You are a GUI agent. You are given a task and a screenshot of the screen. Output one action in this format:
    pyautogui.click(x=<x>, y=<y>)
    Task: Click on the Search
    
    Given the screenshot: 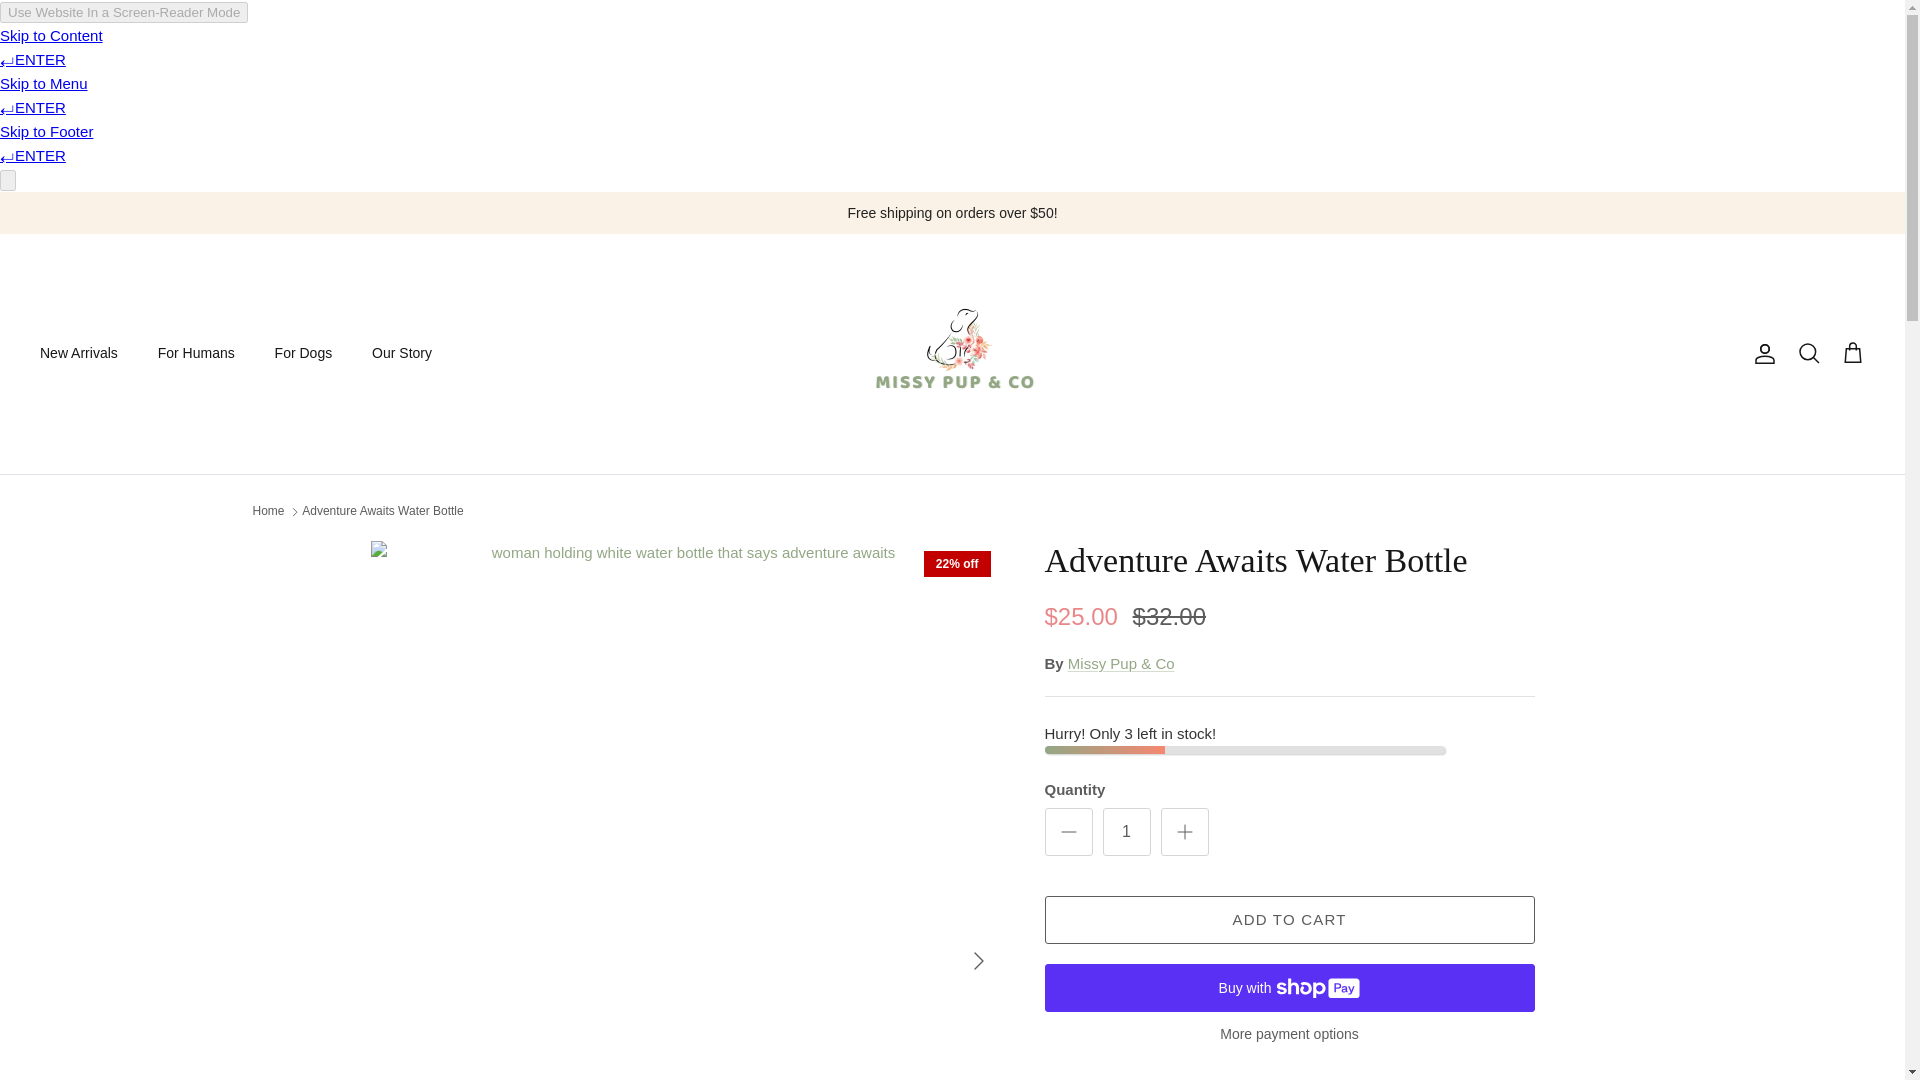 What is the action you would take?
    pyautogui.click(x=1808, y=354)
    